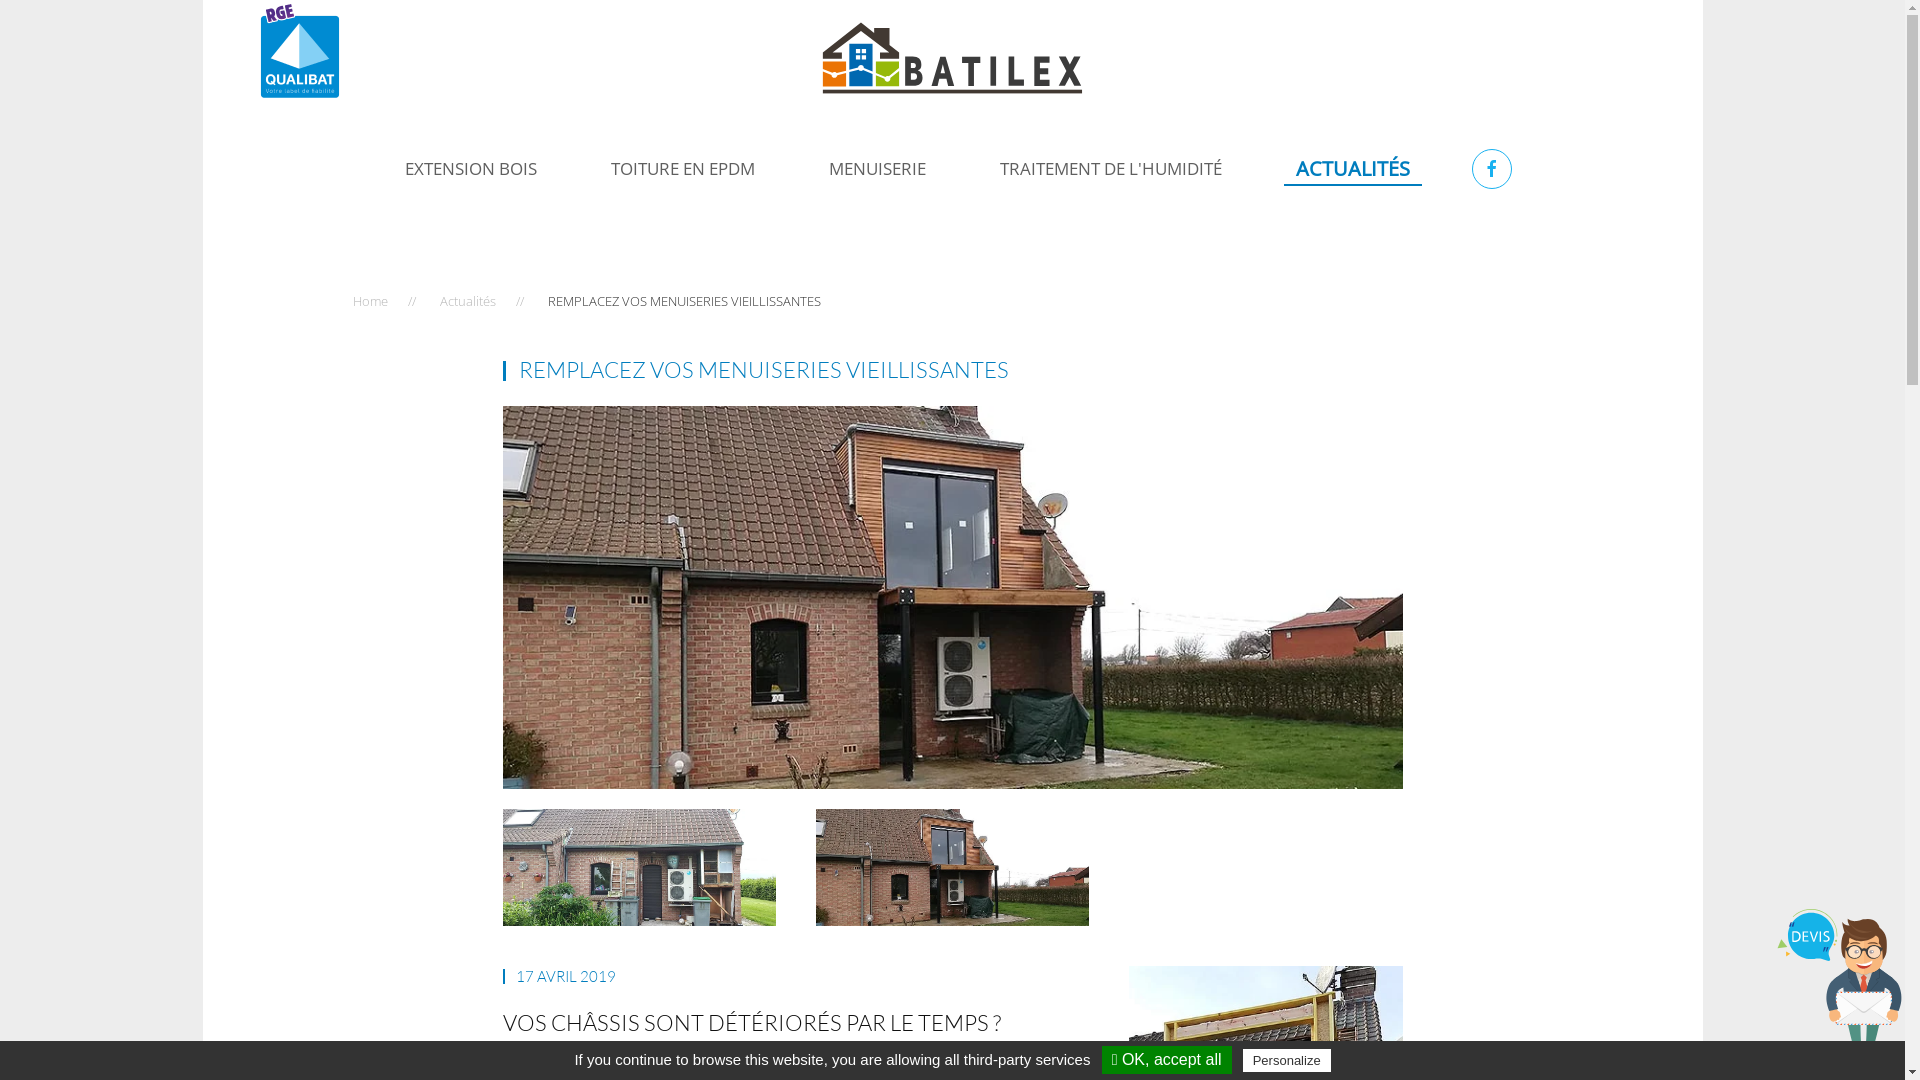 The height and width of the screenshot is (1080, 1920). Describe the element at coordinates (370, 301) in the screenshot. I see `Home` at that location.